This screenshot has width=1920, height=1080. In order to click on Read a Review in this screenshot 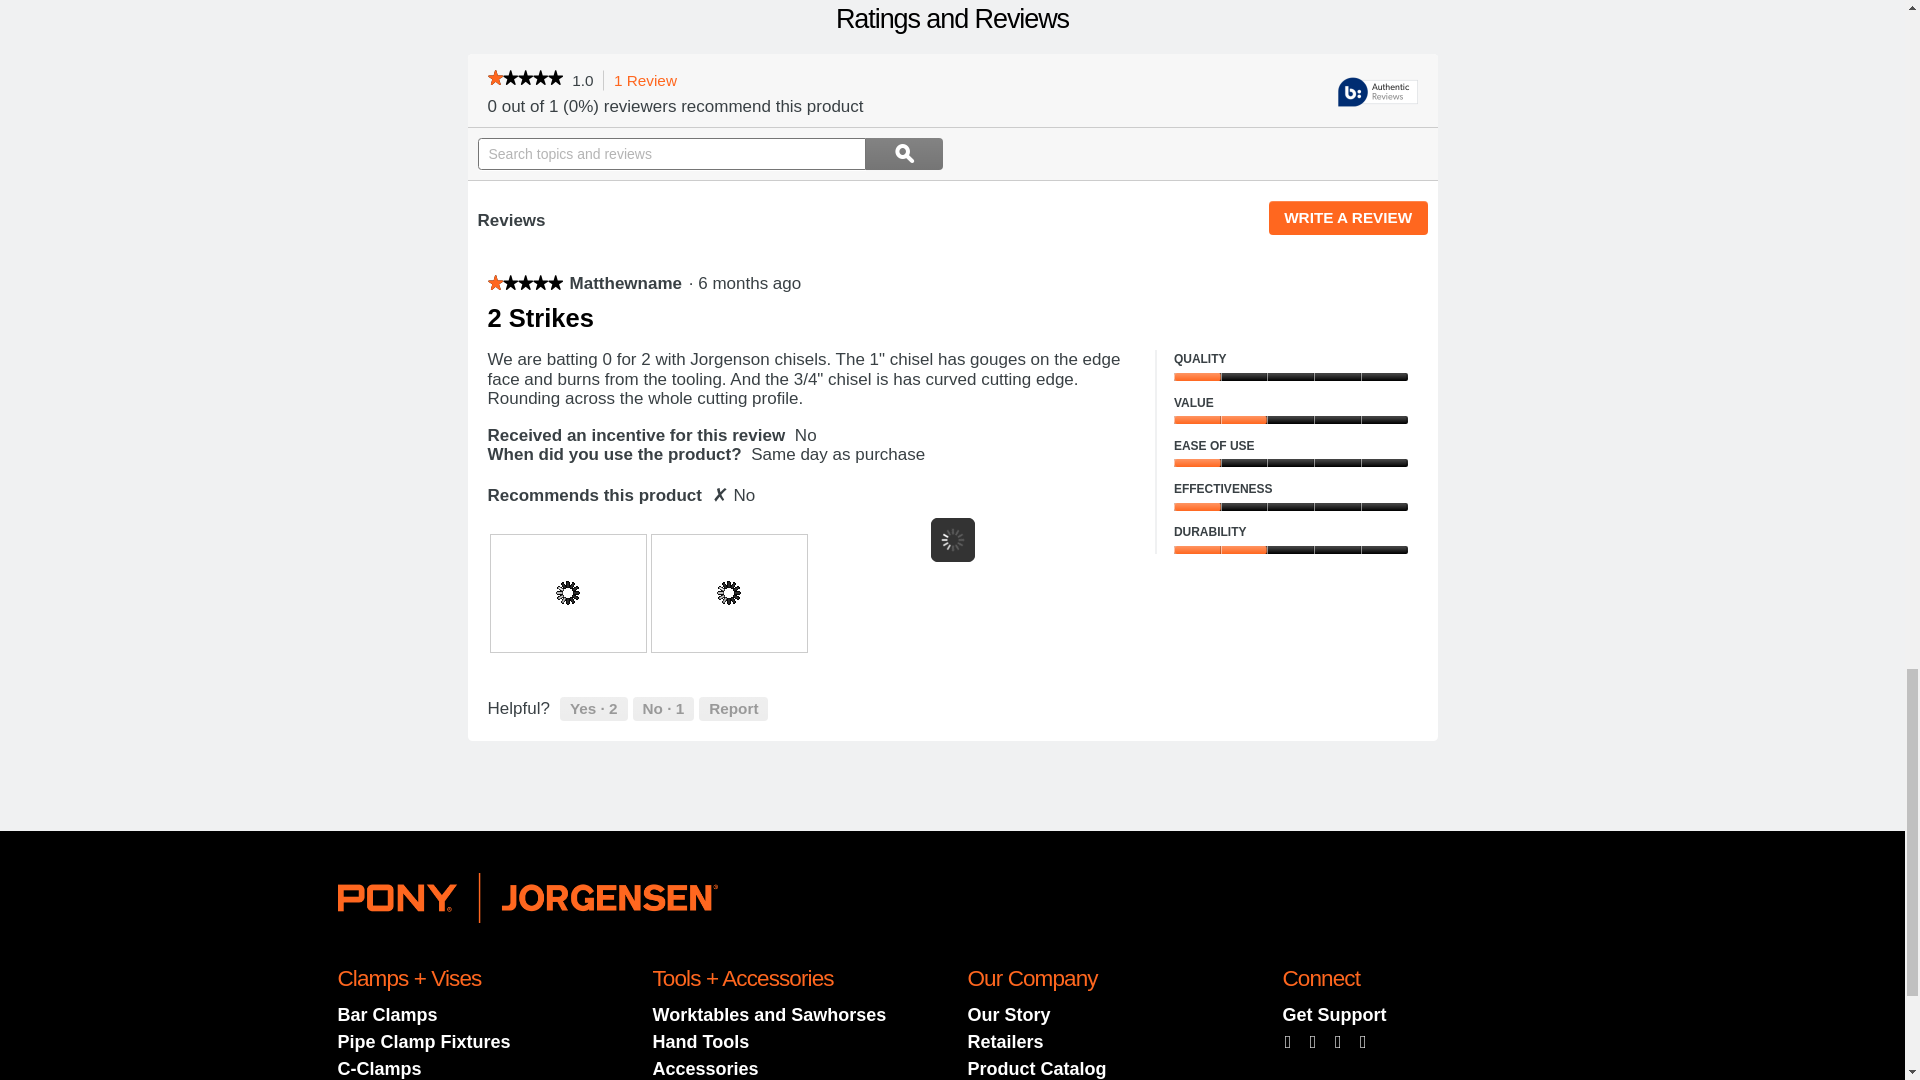, I will do `click(524, 80)`.